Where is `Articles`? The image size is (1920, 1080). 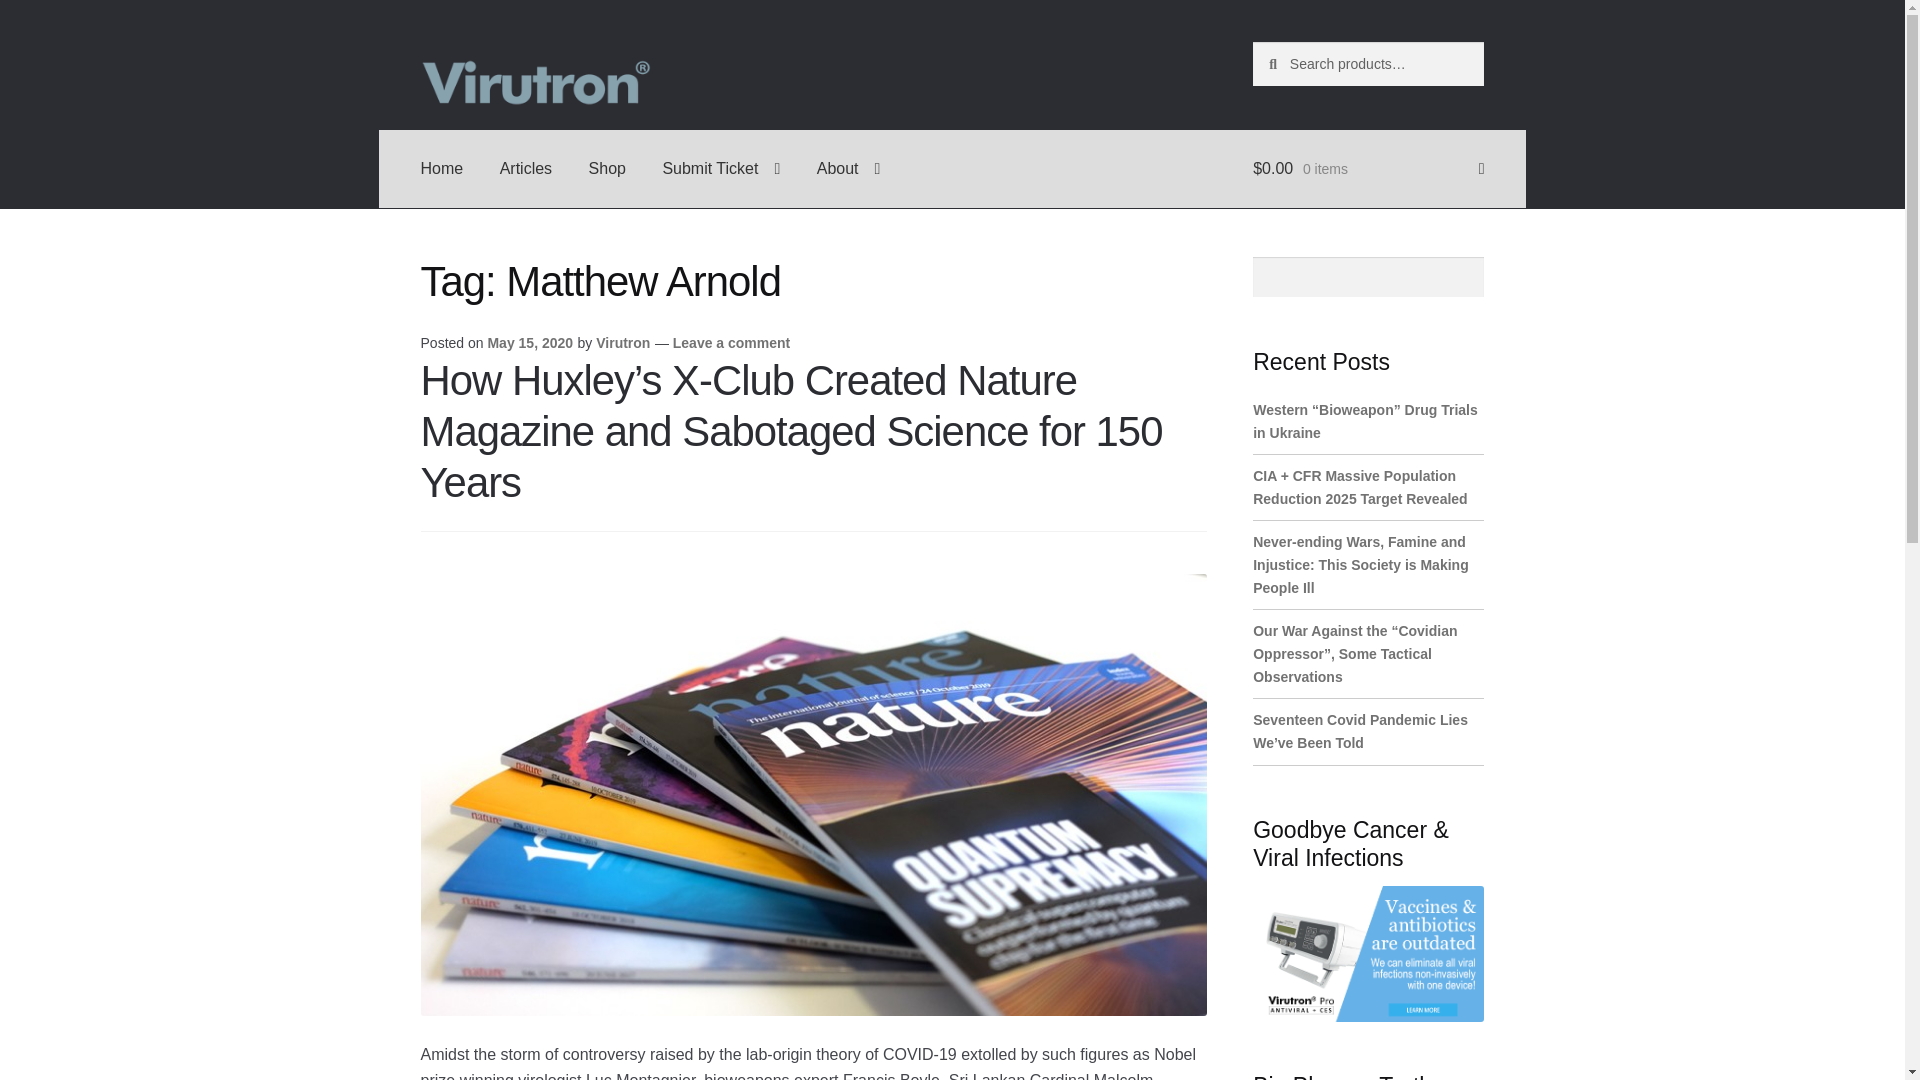
Articles is located at coordinates (526, 168).